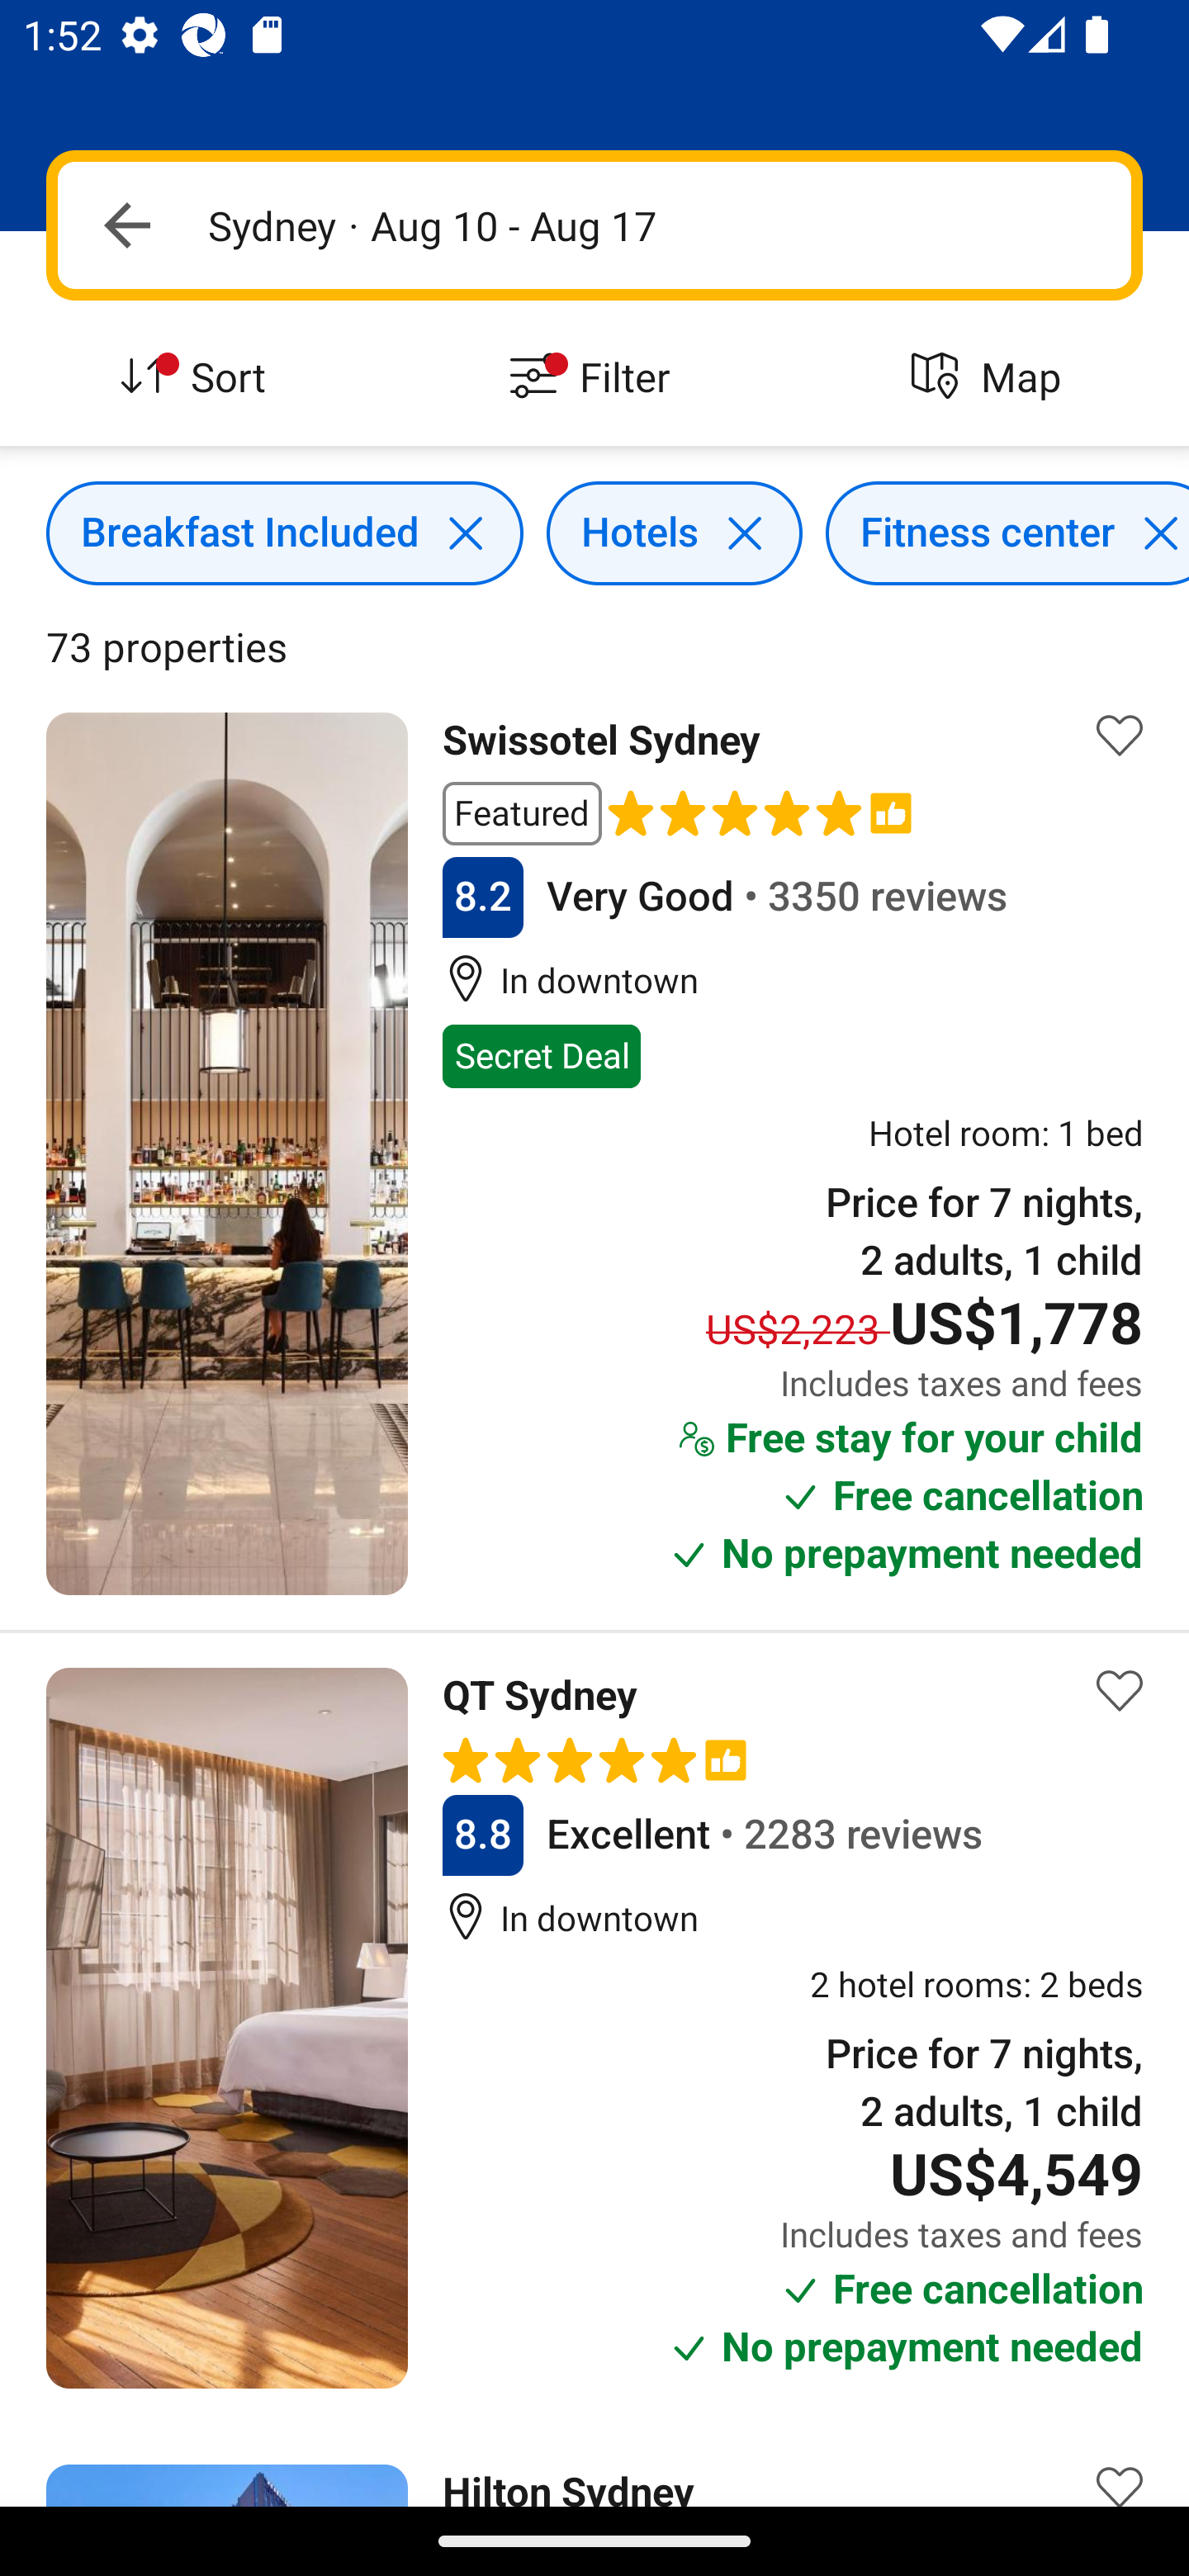 The height and width of the screenshot is (2576, 1189). What do you see at coordinates (1120, 735) in the screenshot?
I see `Save property to list` at bounding box center [1120, 735].